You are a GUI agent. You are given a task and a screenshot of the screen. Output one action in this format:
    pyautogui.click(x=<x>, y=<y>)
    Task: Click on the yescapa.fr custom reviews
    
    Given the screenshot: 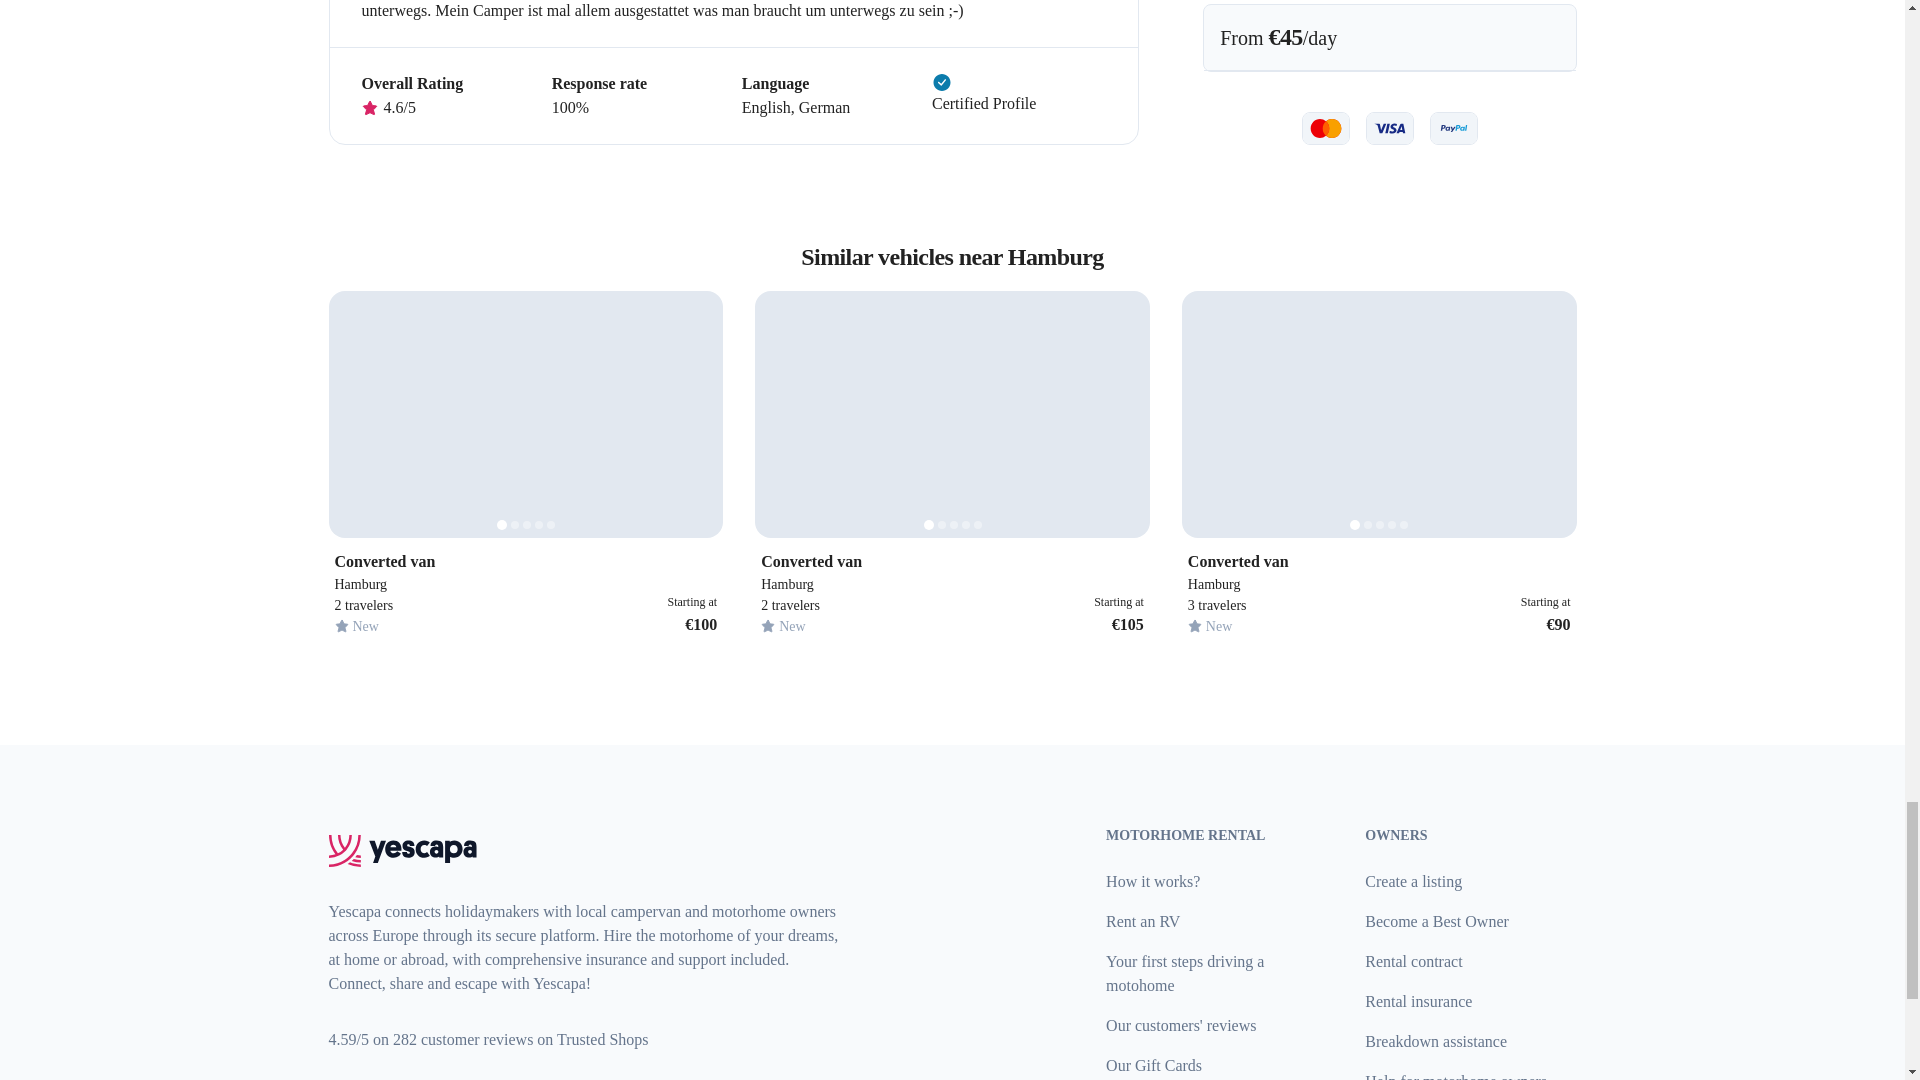 What is the action you would take?
    pyautogui.click(x=488, y=1039)
    